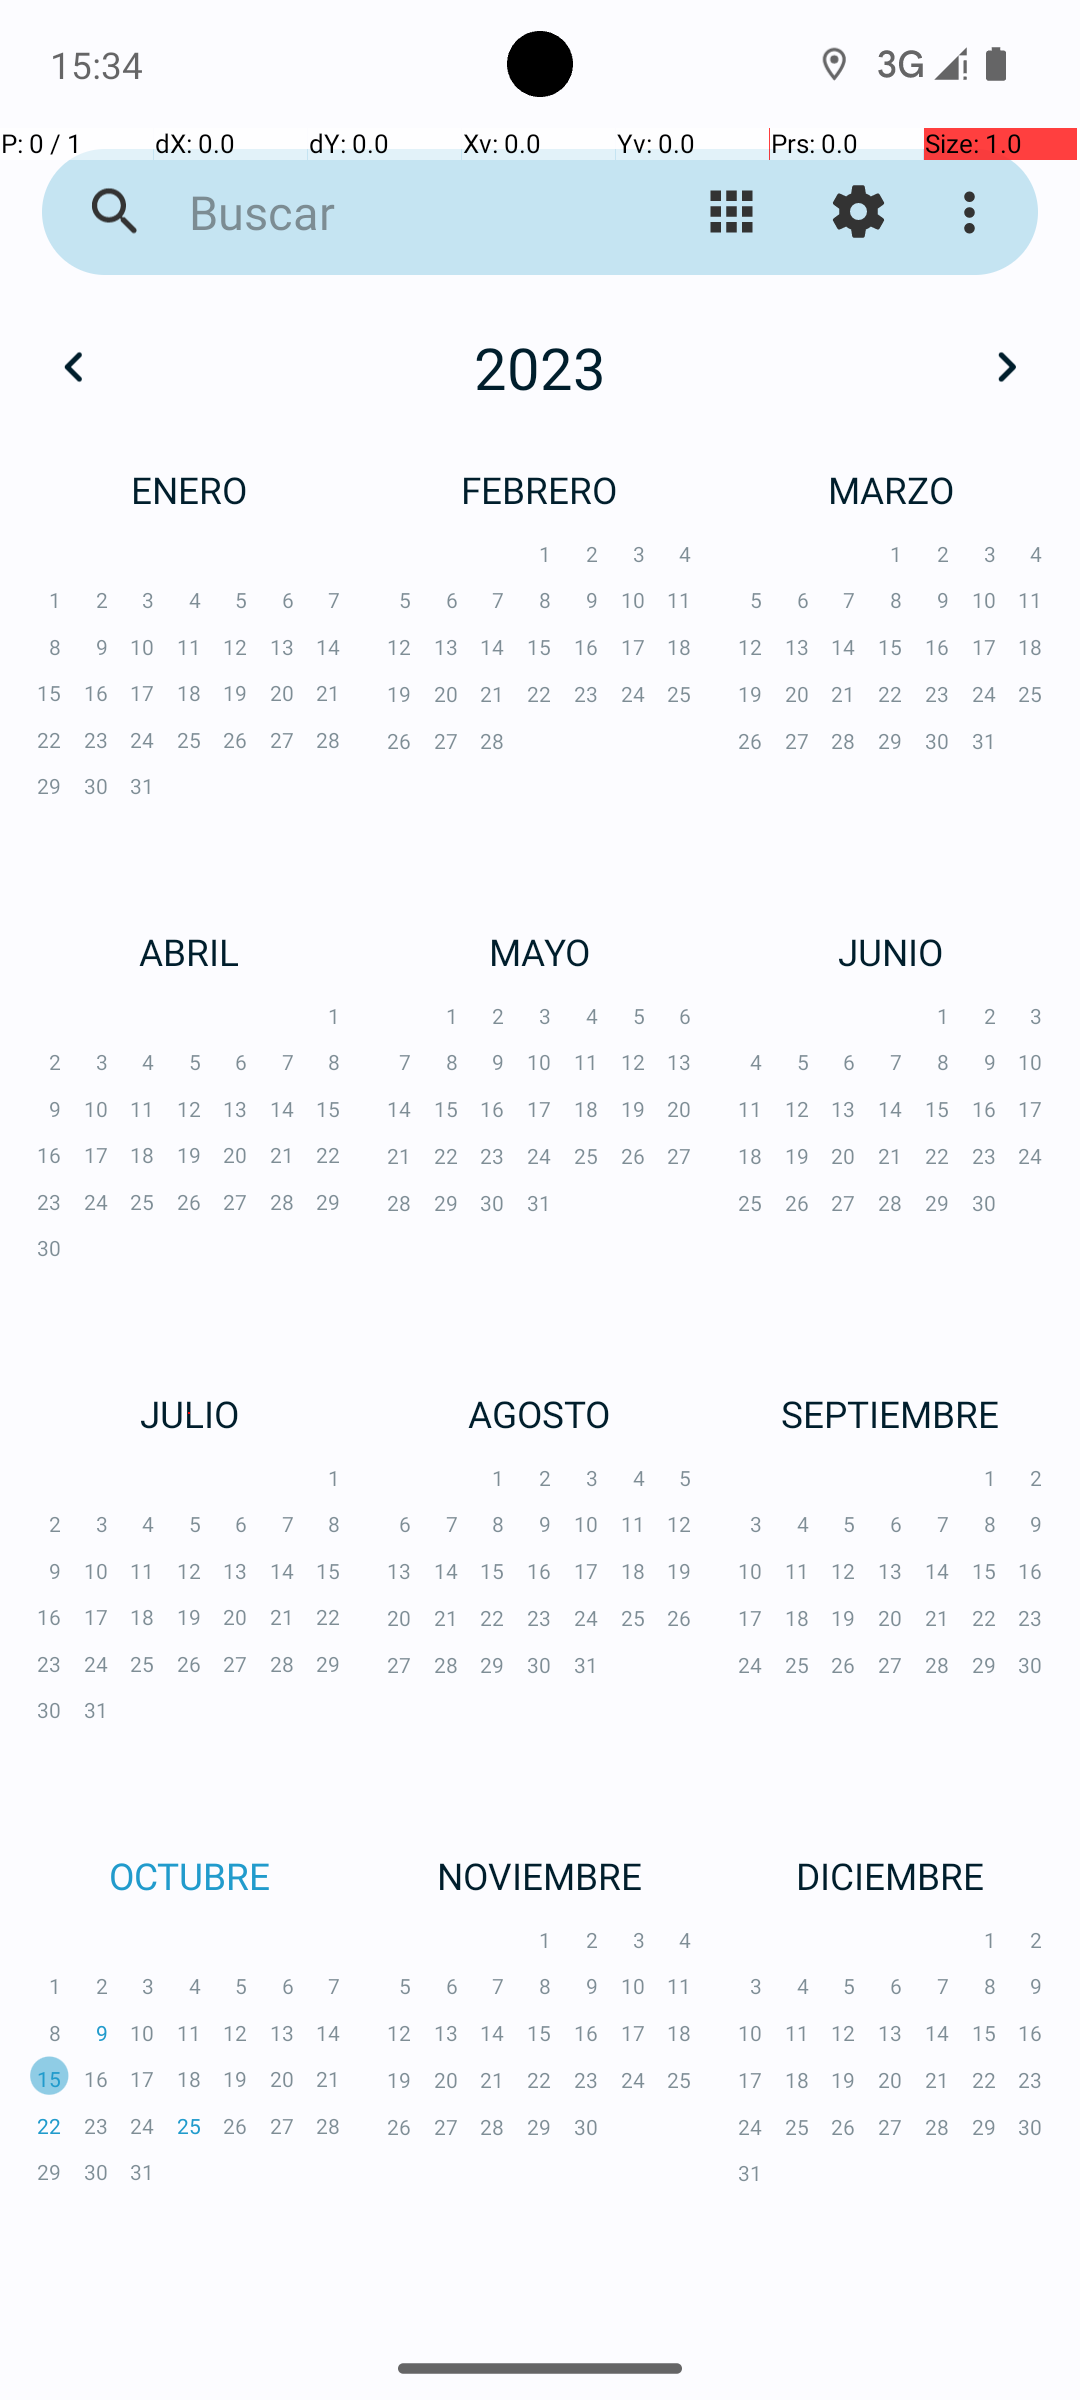 This screenshot has height=2400, width=1080. Describe the element at coordinates (386, 212) in the screenshot. I see `Buscar` at that location.